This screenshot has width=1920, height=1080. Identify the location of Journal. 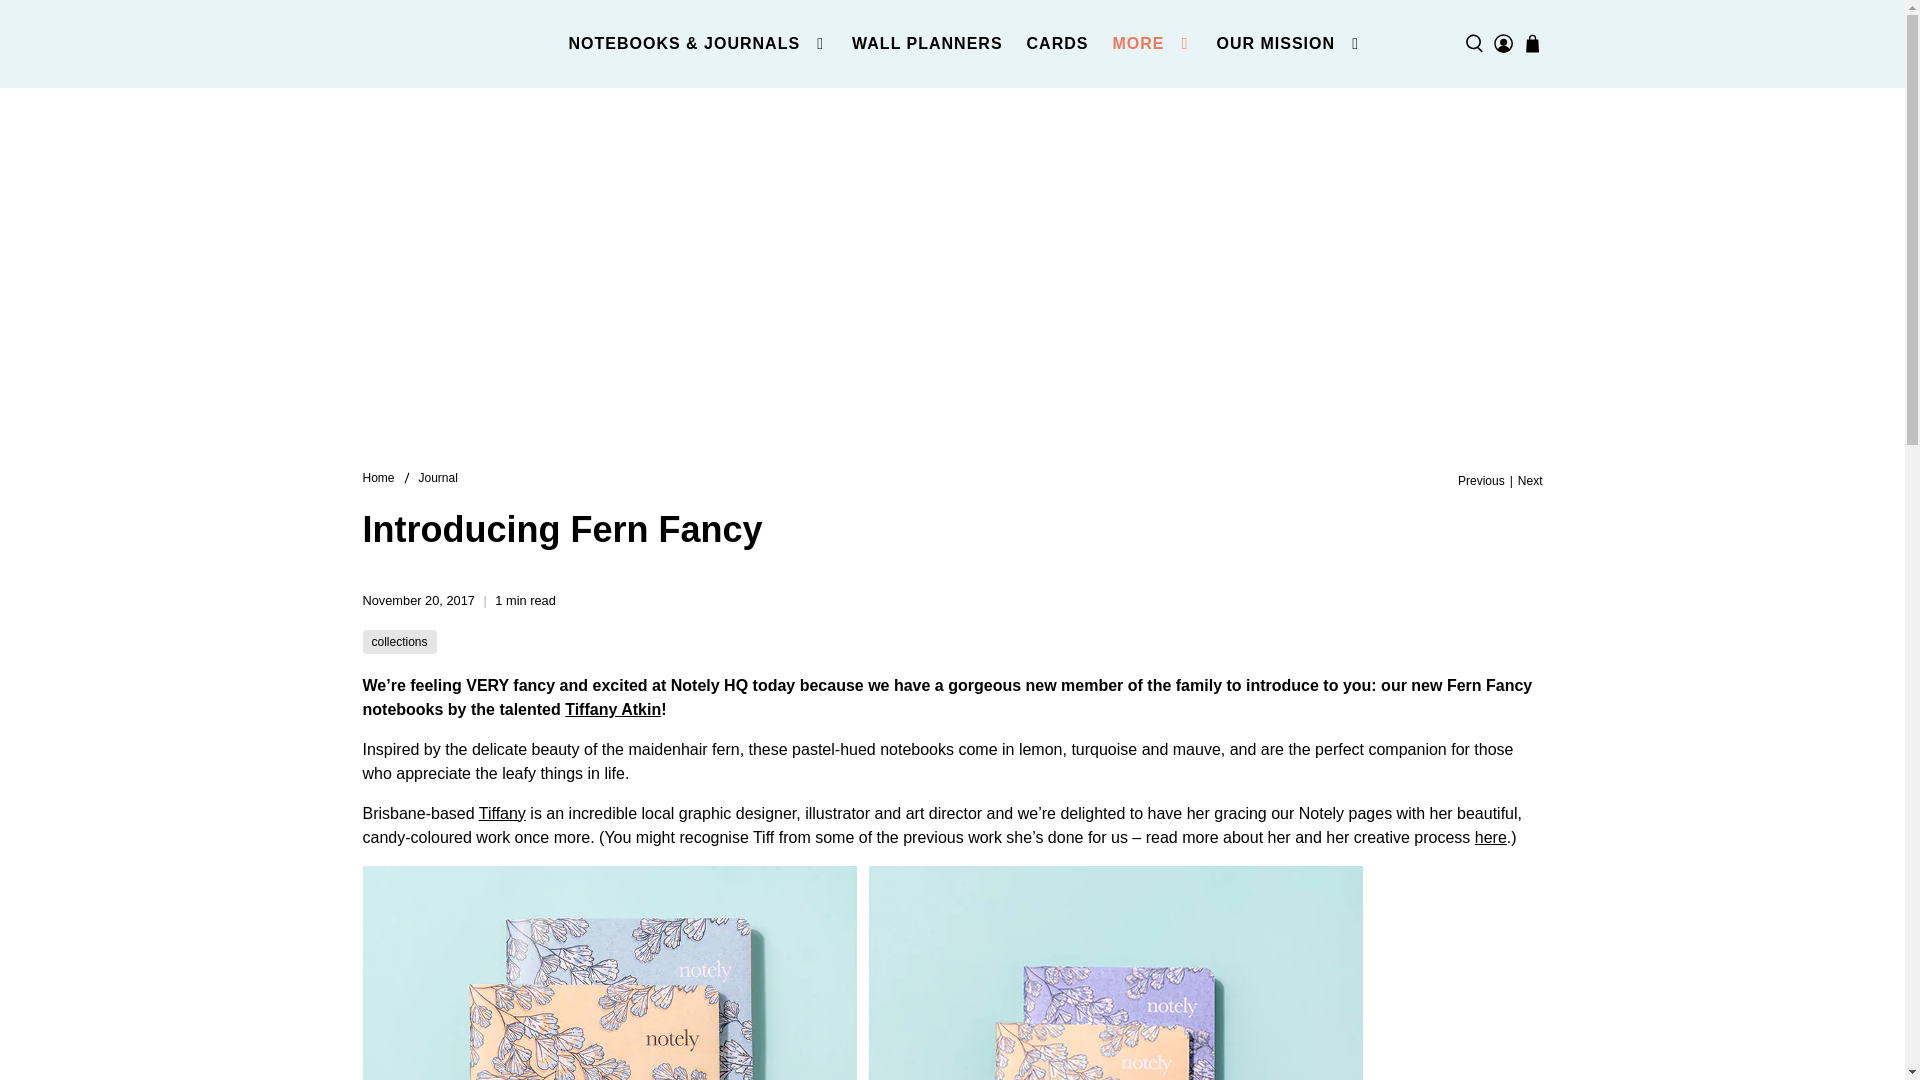
(438, 477).